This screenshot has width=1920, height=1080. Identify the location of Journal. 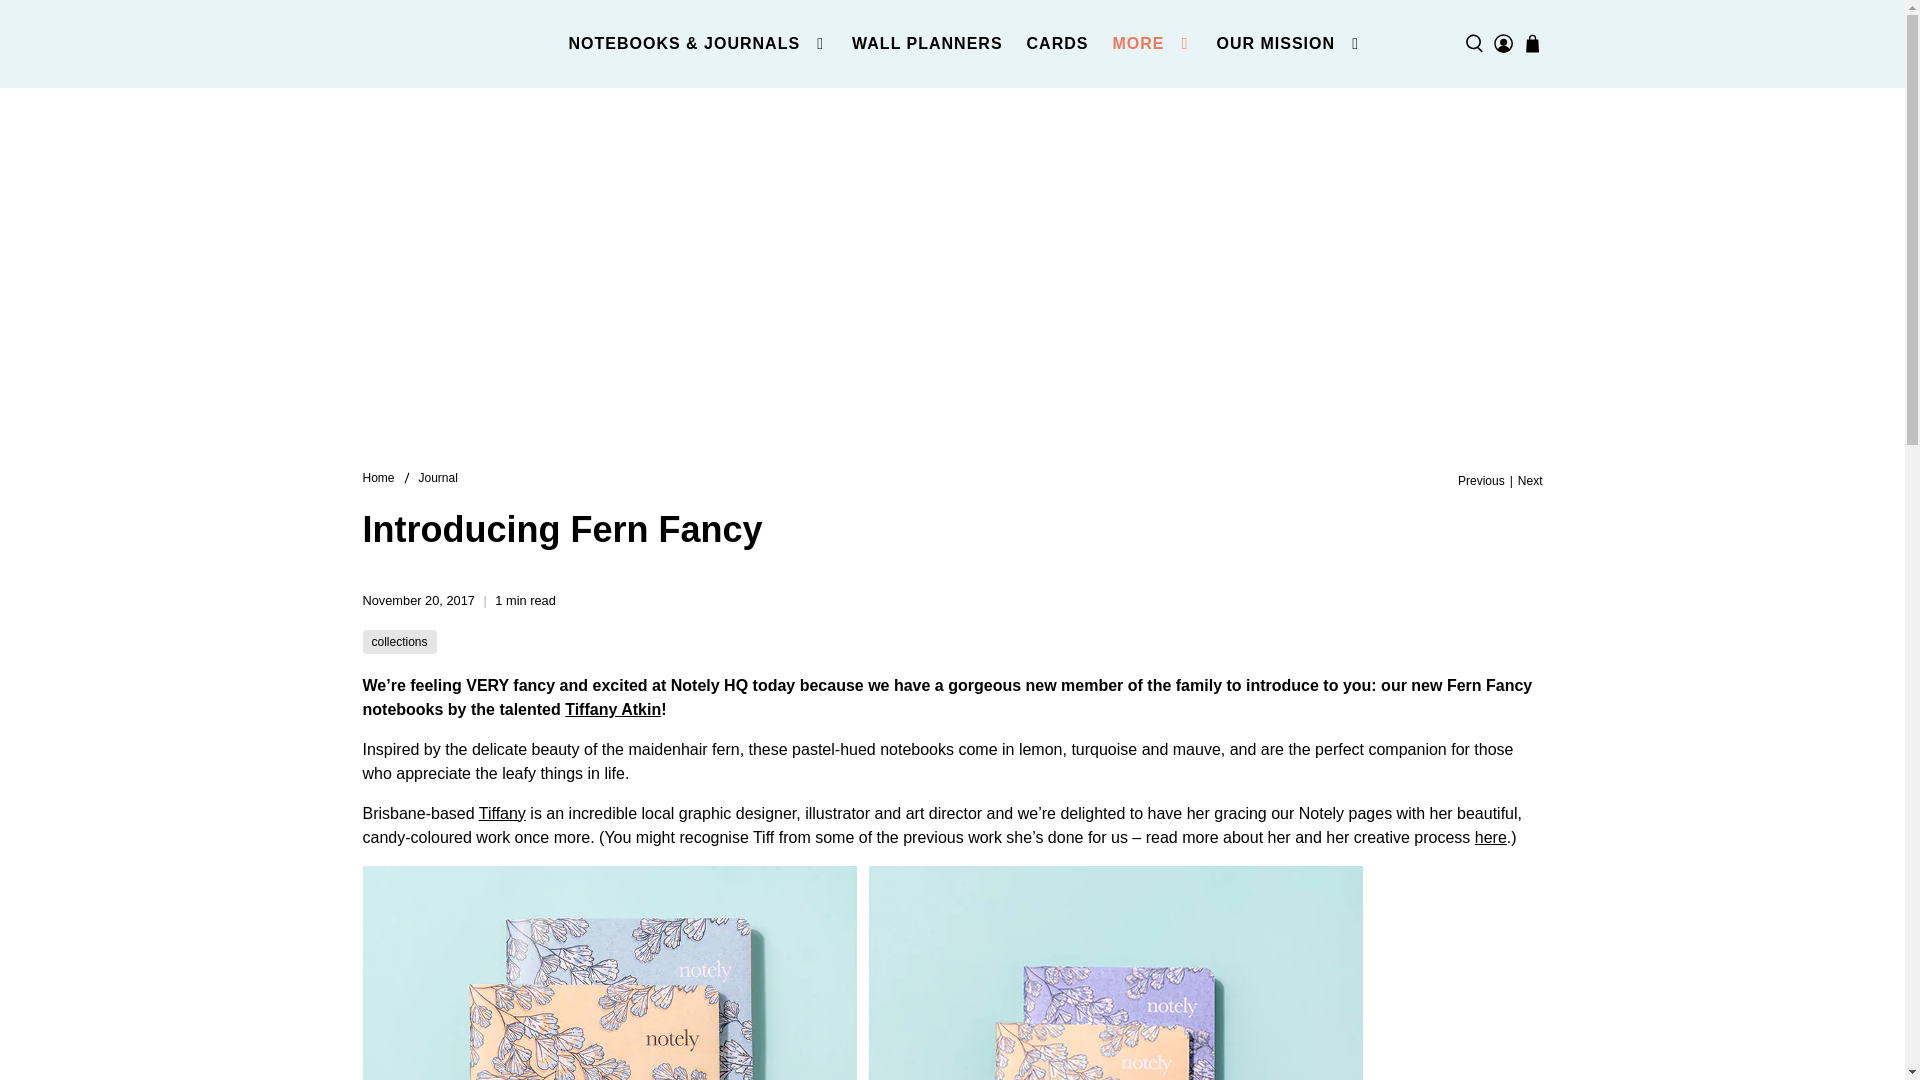
(438, 477).